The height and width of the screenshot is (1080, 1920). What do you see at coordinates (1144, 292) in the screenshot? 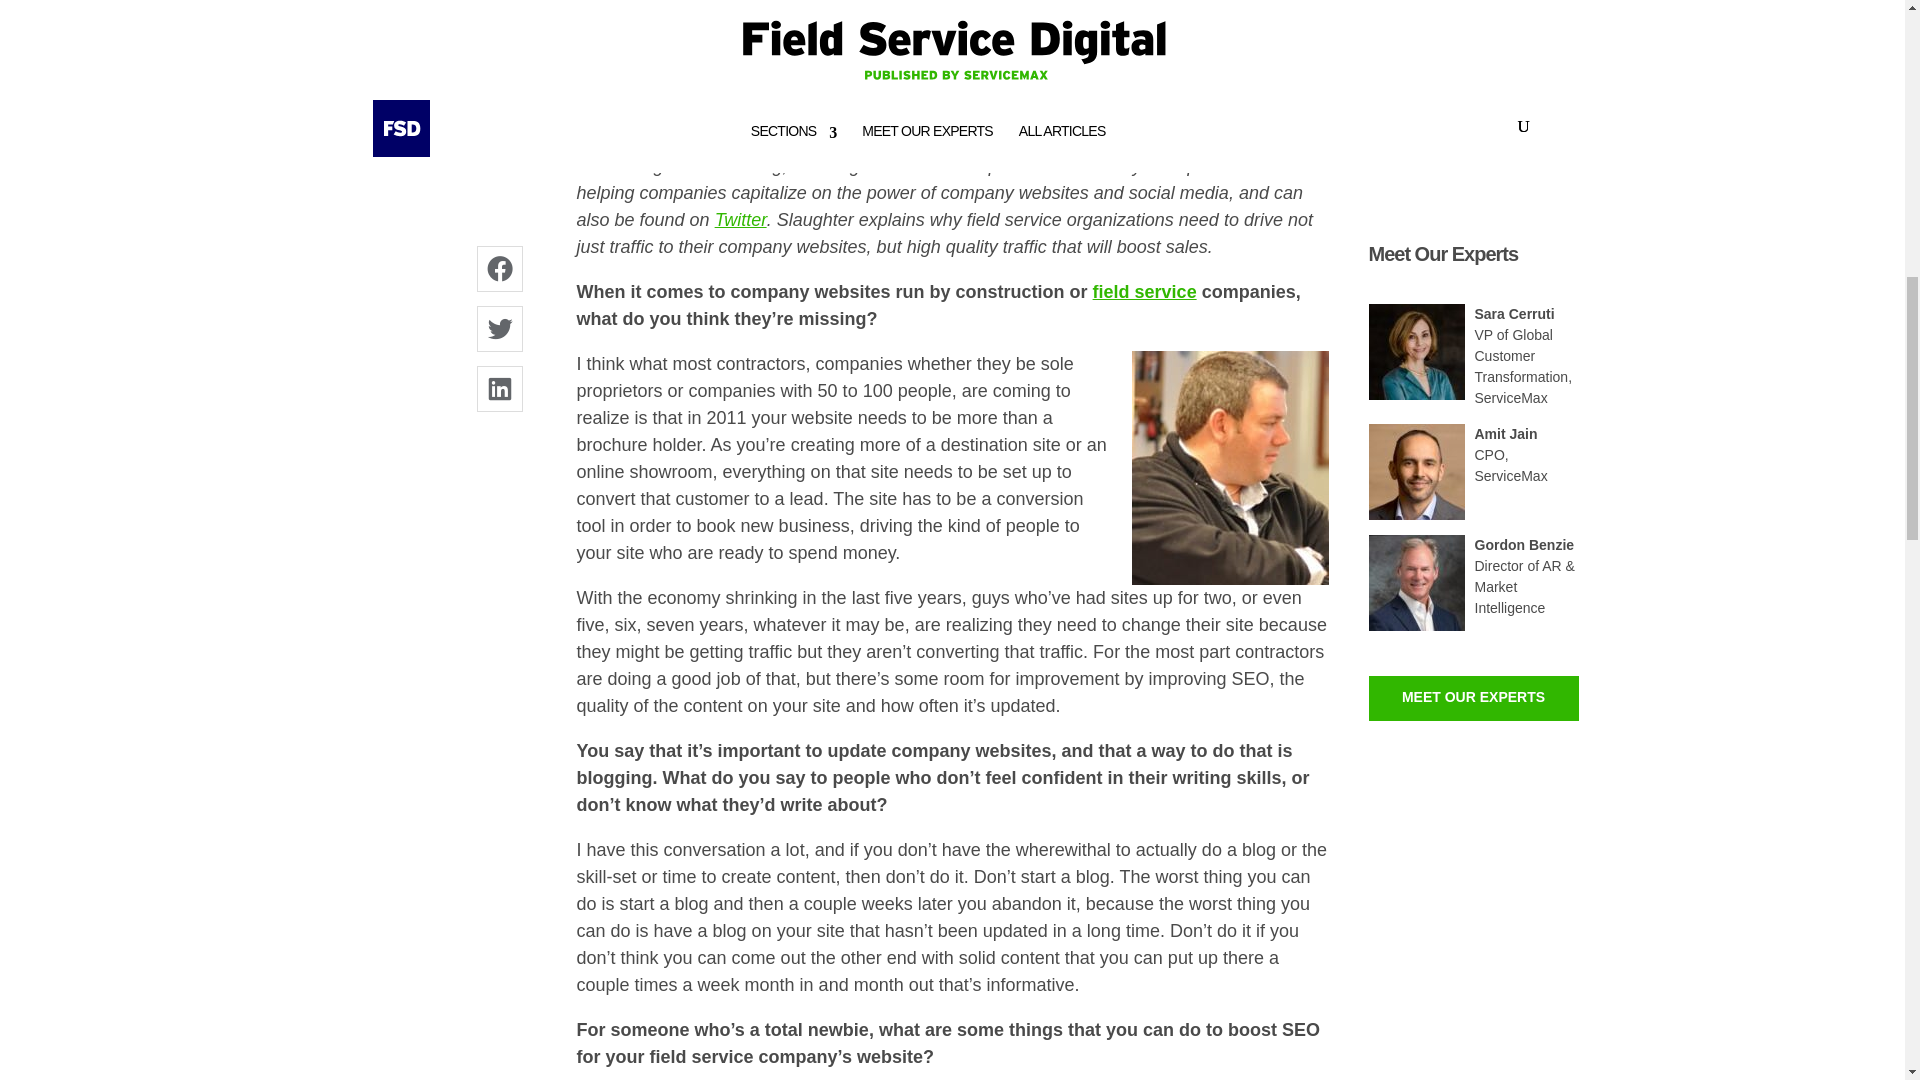
I see `field service` at bounding box center [1144, 292].